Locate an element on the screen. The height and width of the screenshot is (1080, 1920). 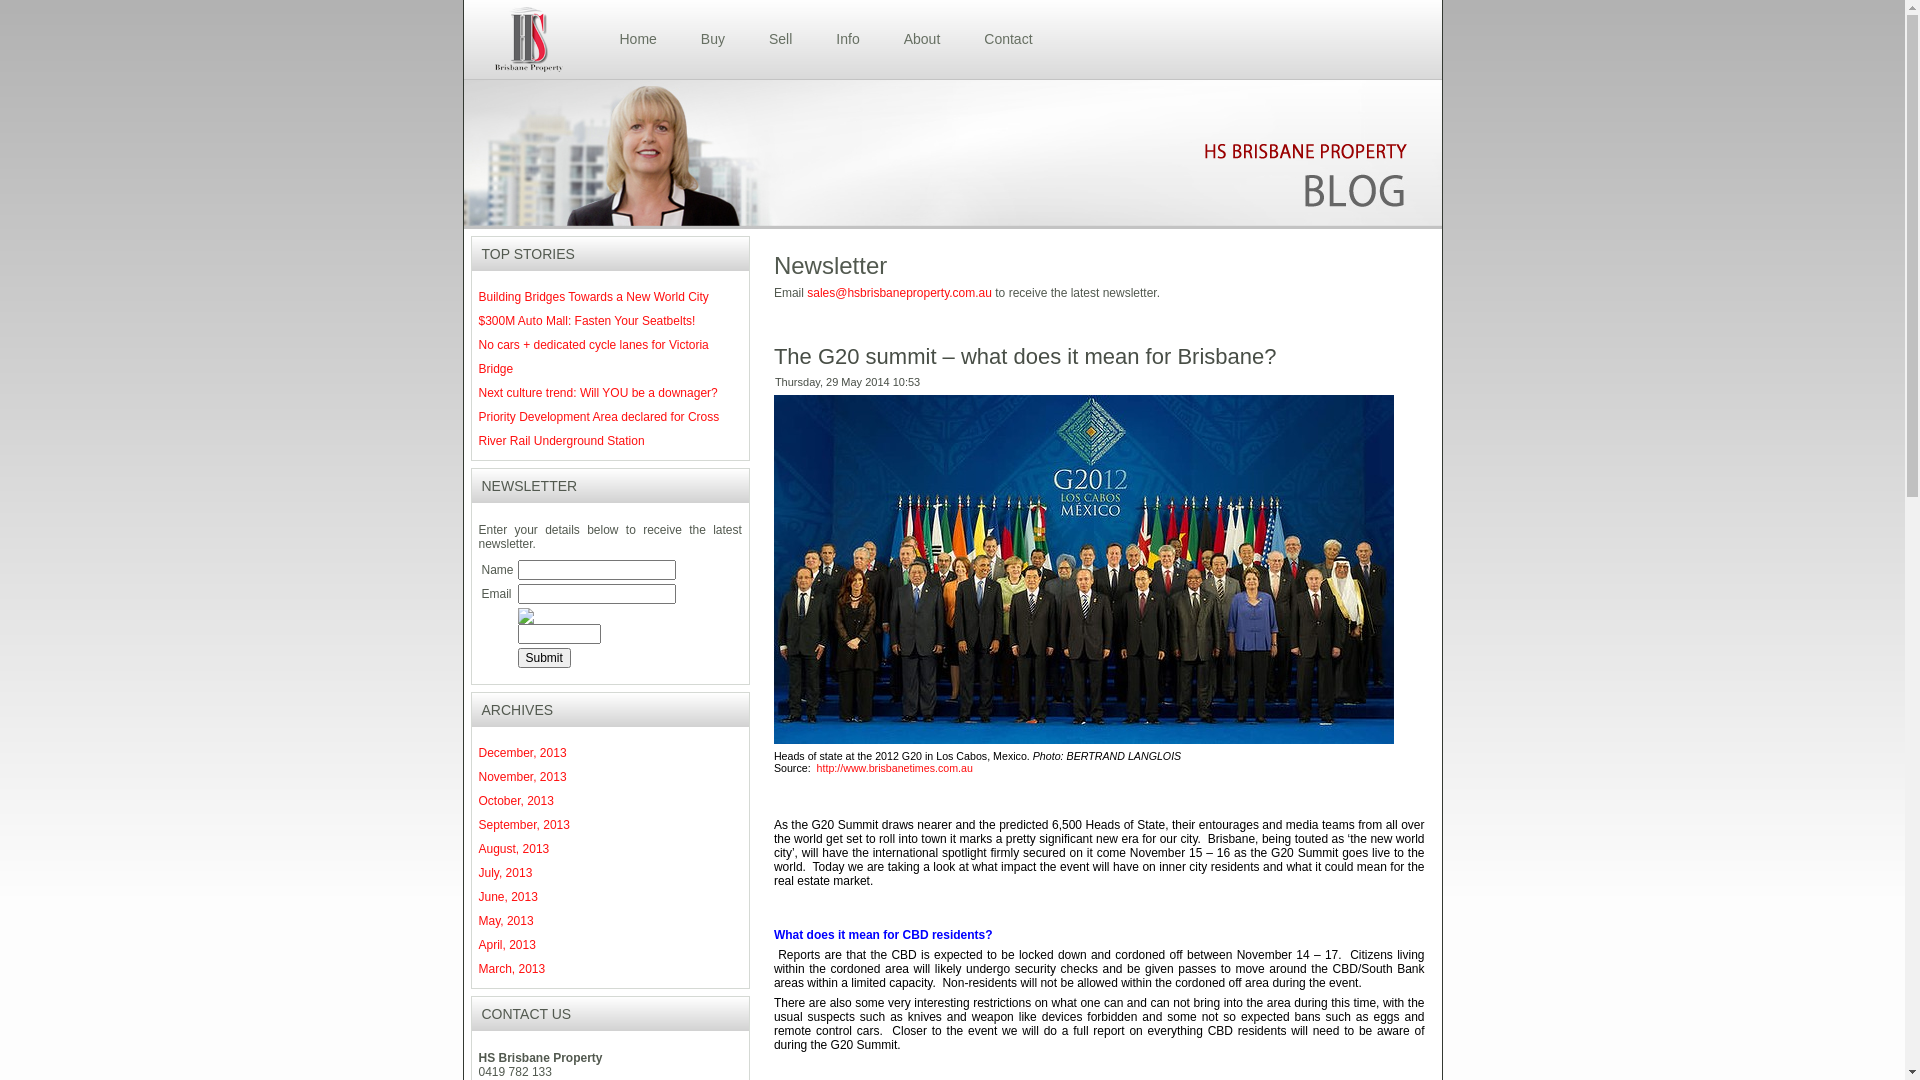
  is located at coordinates (816, 768).